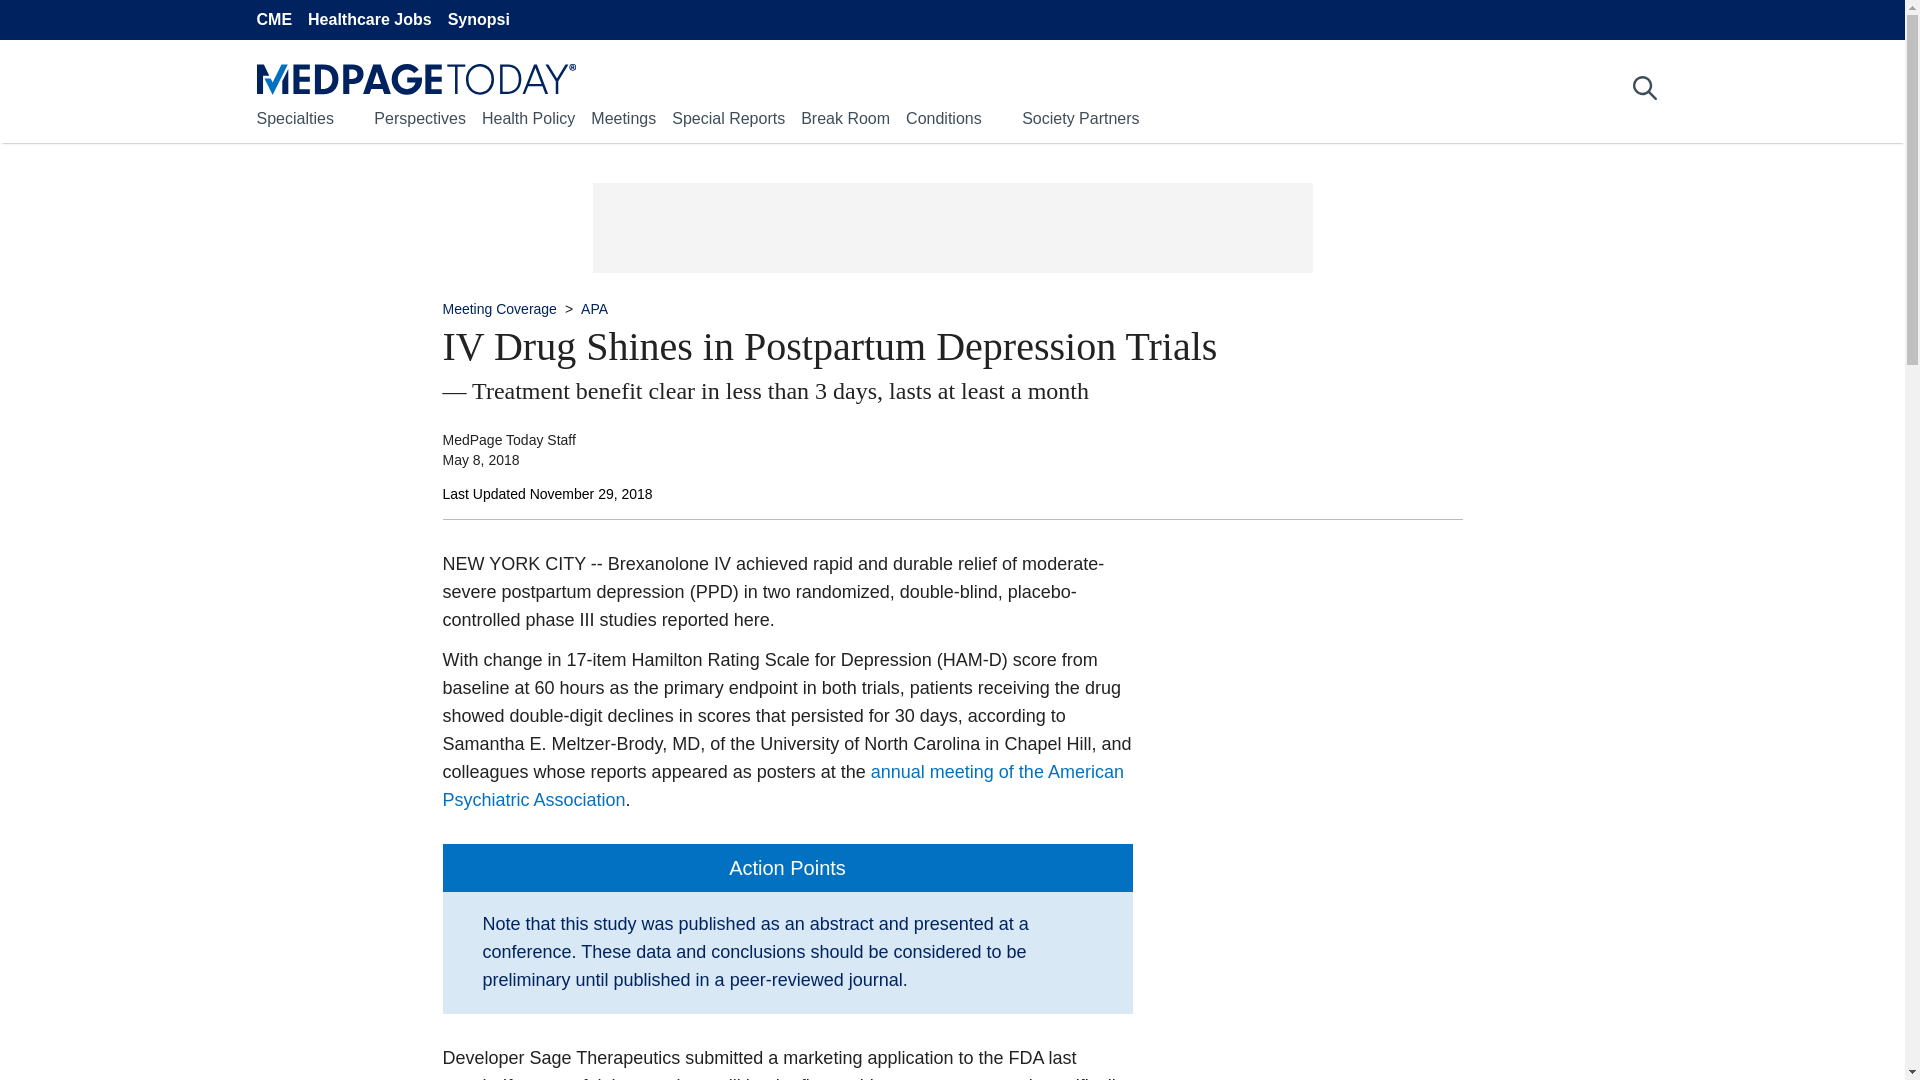 The image size is (1920, 1080). What do you see at coordinates (370, 20) in the screenshot?
I see `Healthcare Jobs` at bounding box center [370, 20].